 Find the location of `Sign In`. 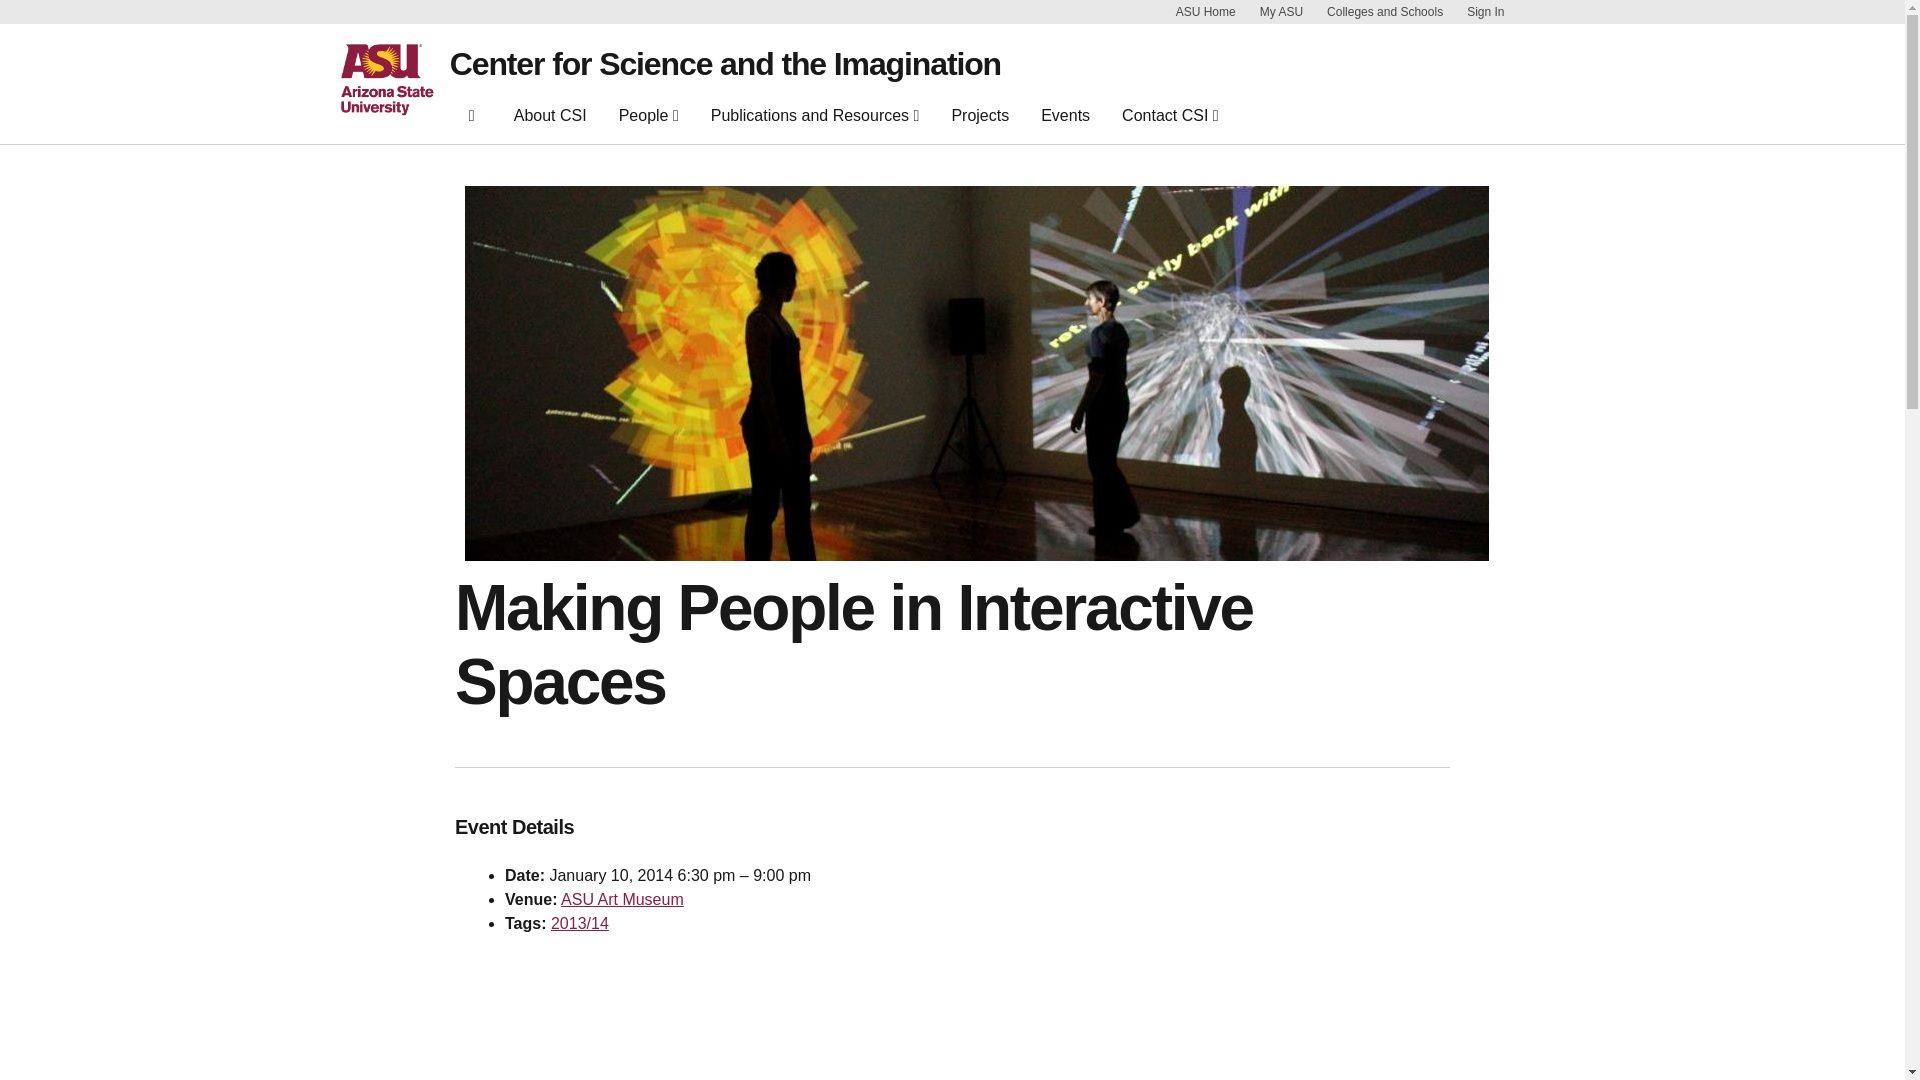

Sign In is located at coordinates (1484, 12).